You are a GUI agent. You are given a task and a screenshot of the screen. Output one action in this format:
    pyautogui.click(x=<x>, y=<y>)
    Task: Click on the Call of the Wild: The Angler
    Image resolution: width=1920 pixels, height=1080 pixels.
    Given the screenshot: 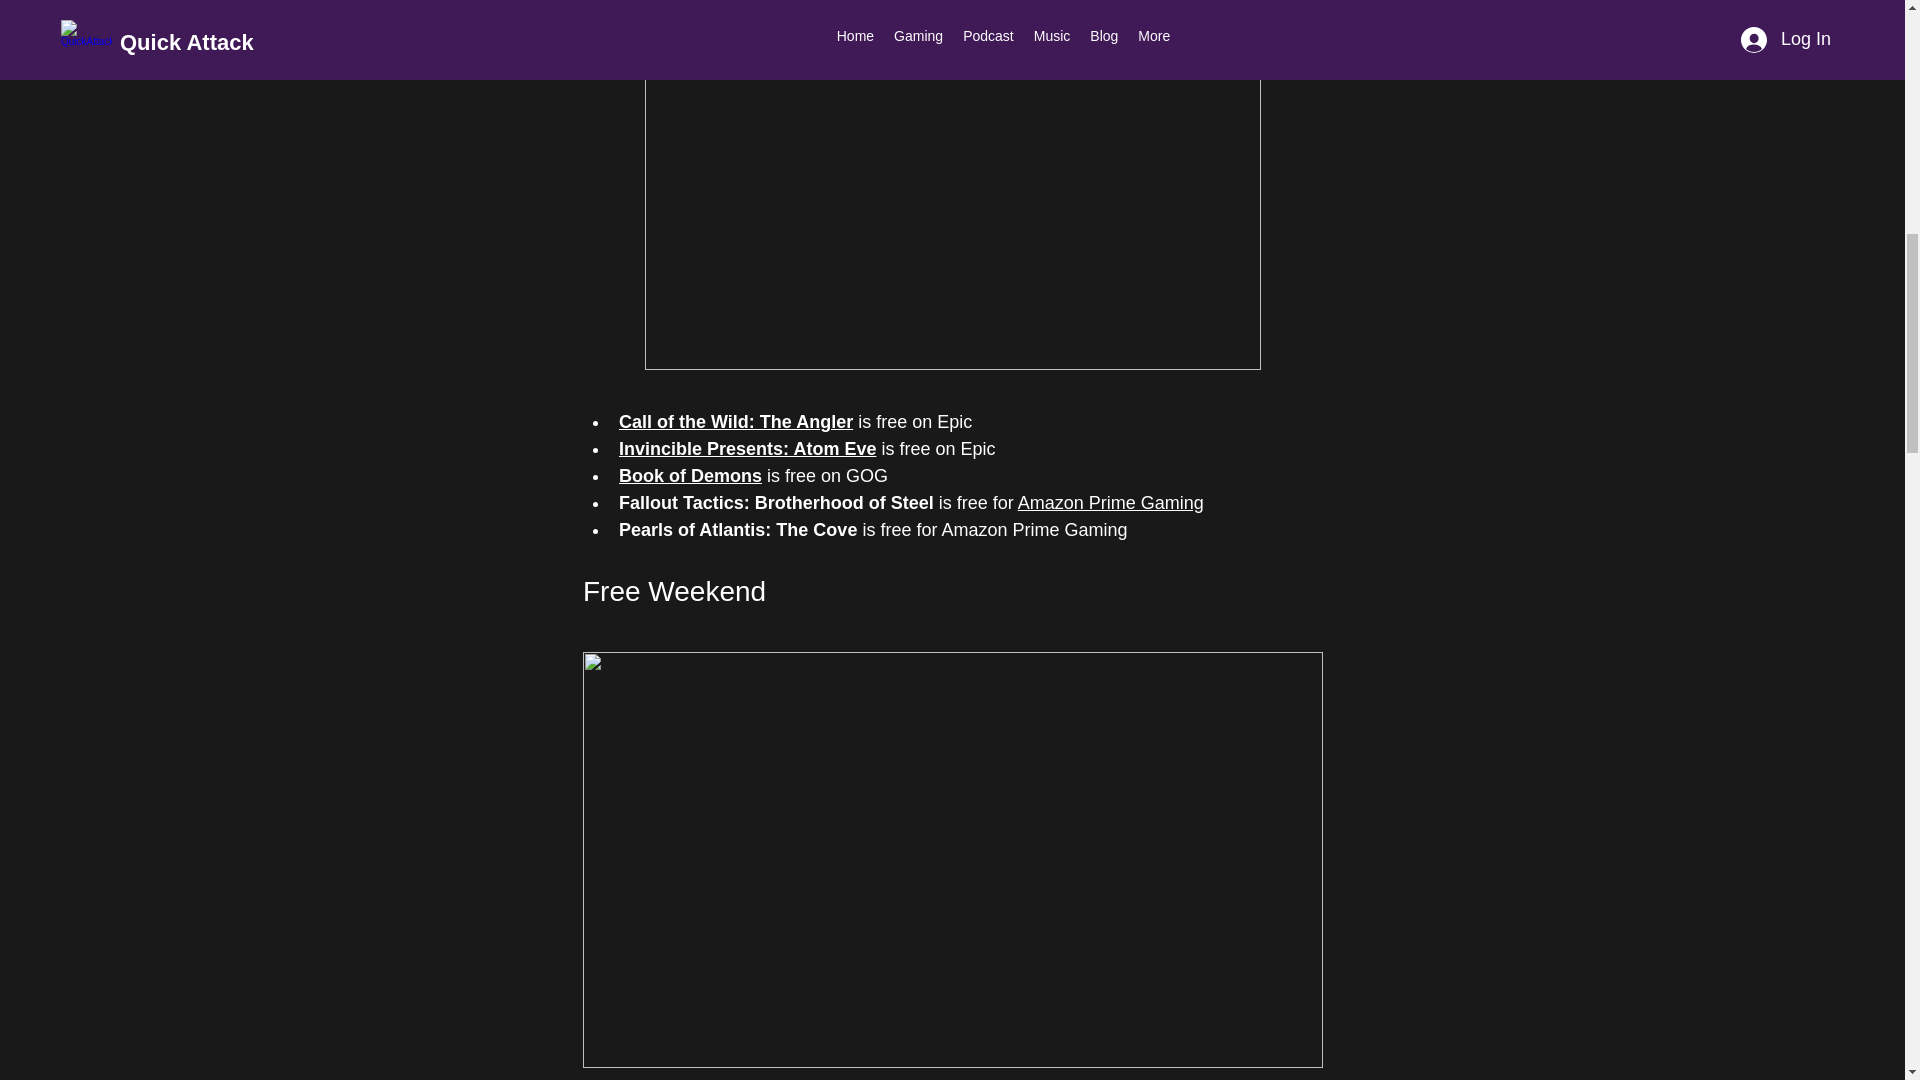 What is the action you would take?
    pyautogui.click(x=735, y=422)
    